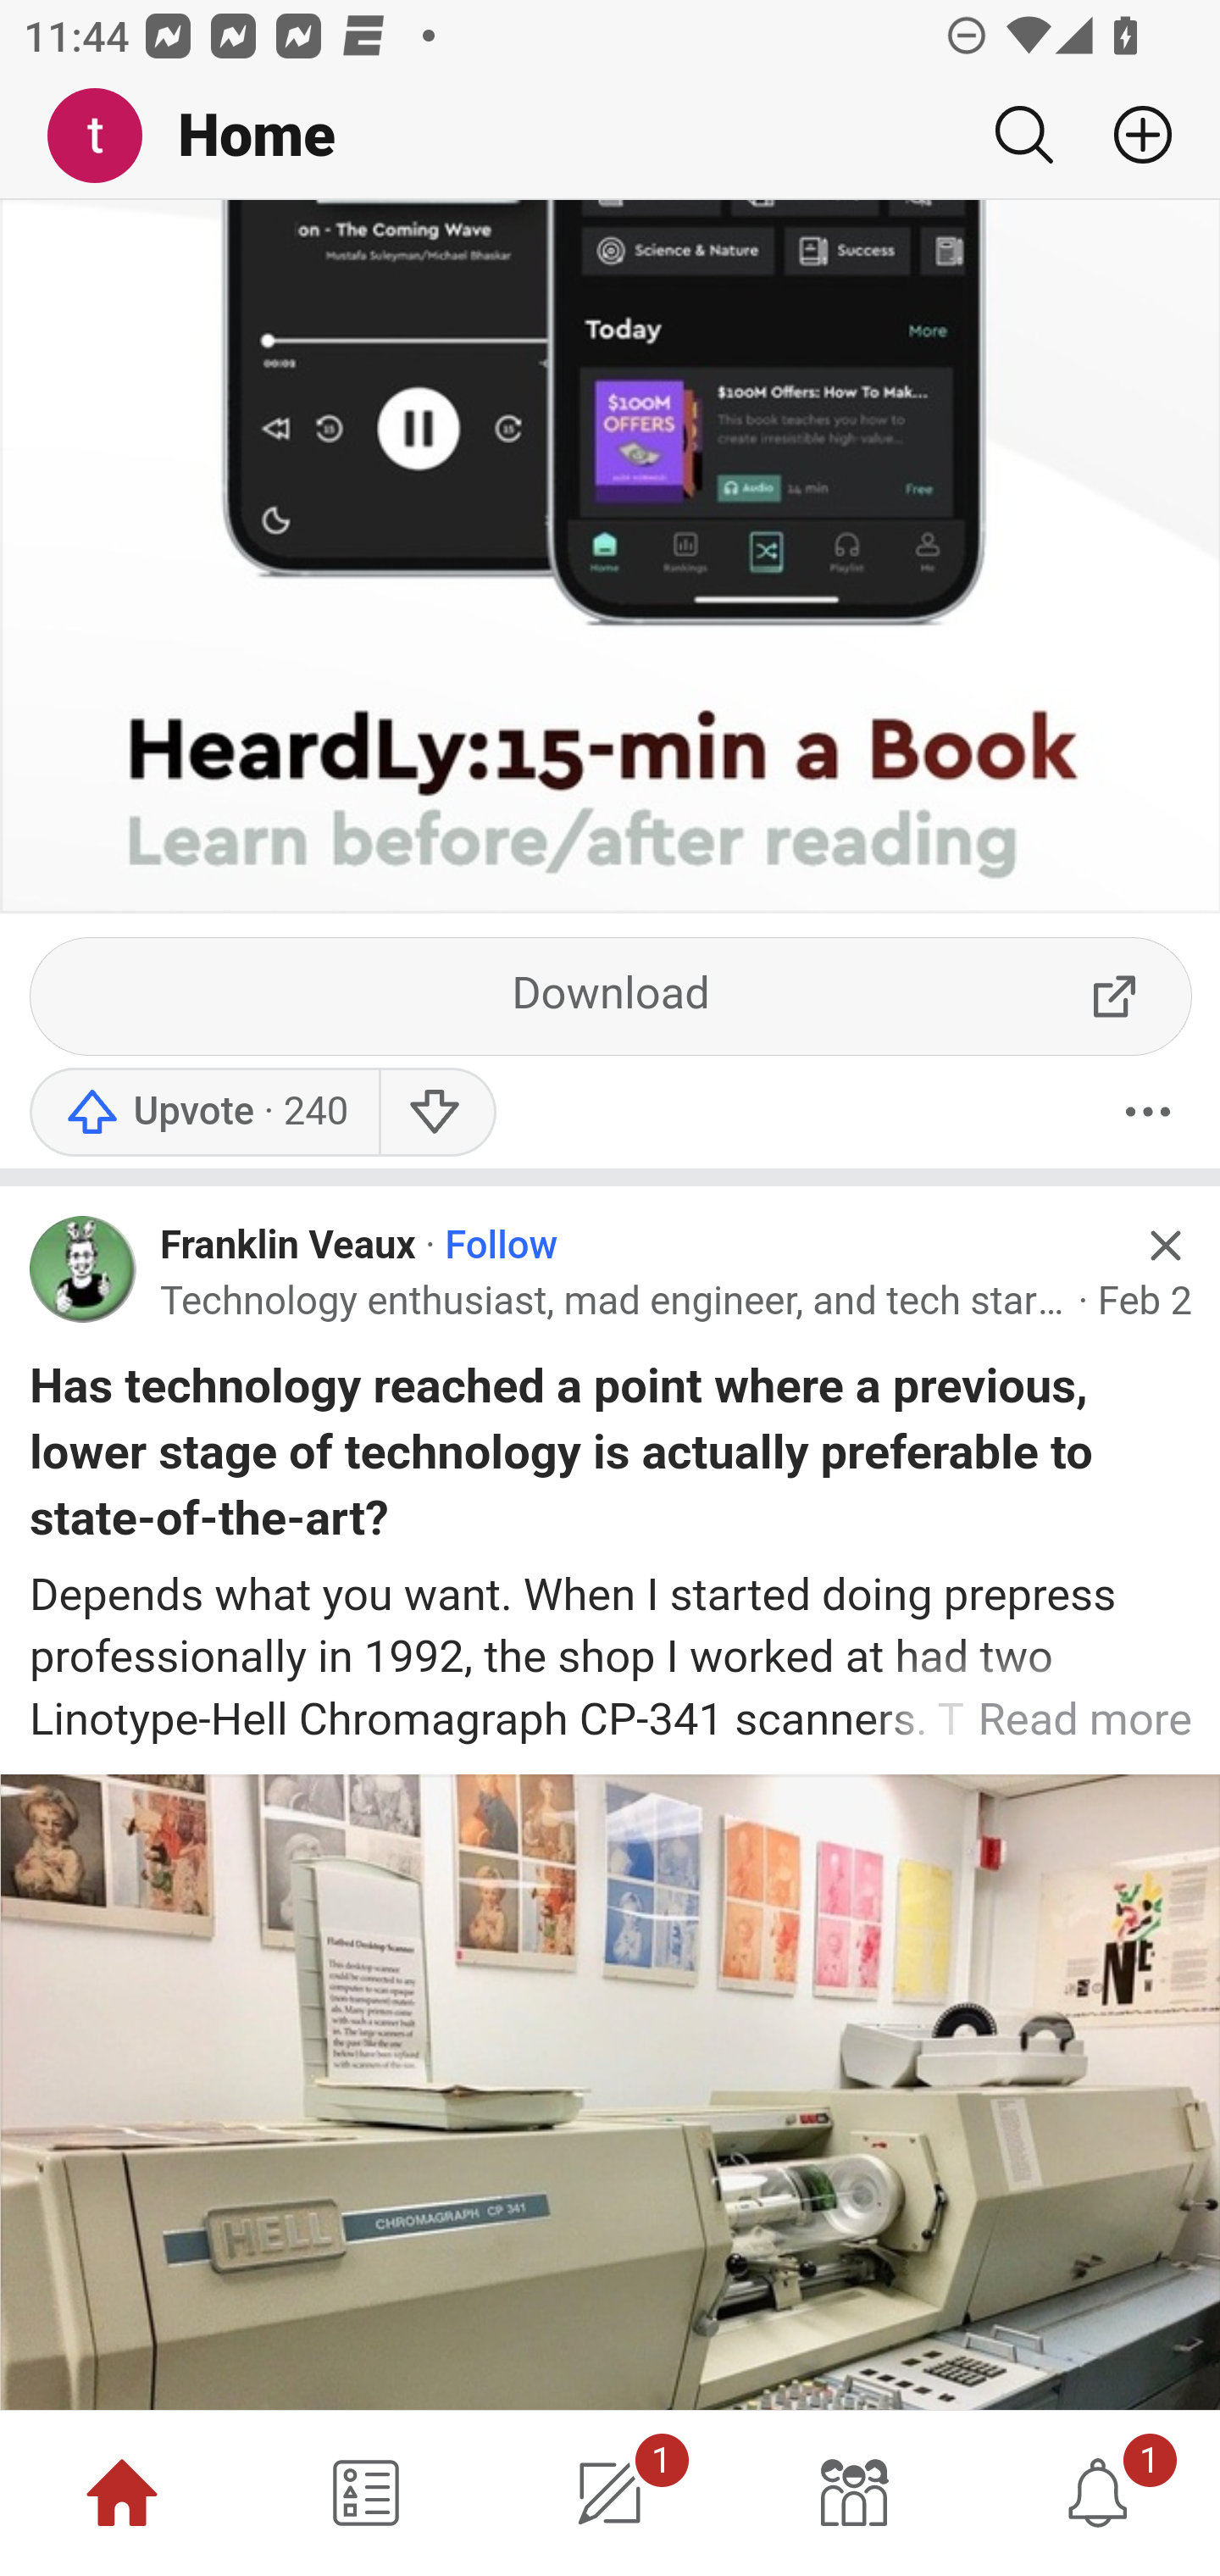 The width and height of the screenshot is (1220, 2576). What do you see at coordinates (610, 2493) in the screenshot?
I see `1` at bounding box center [610, 2493].